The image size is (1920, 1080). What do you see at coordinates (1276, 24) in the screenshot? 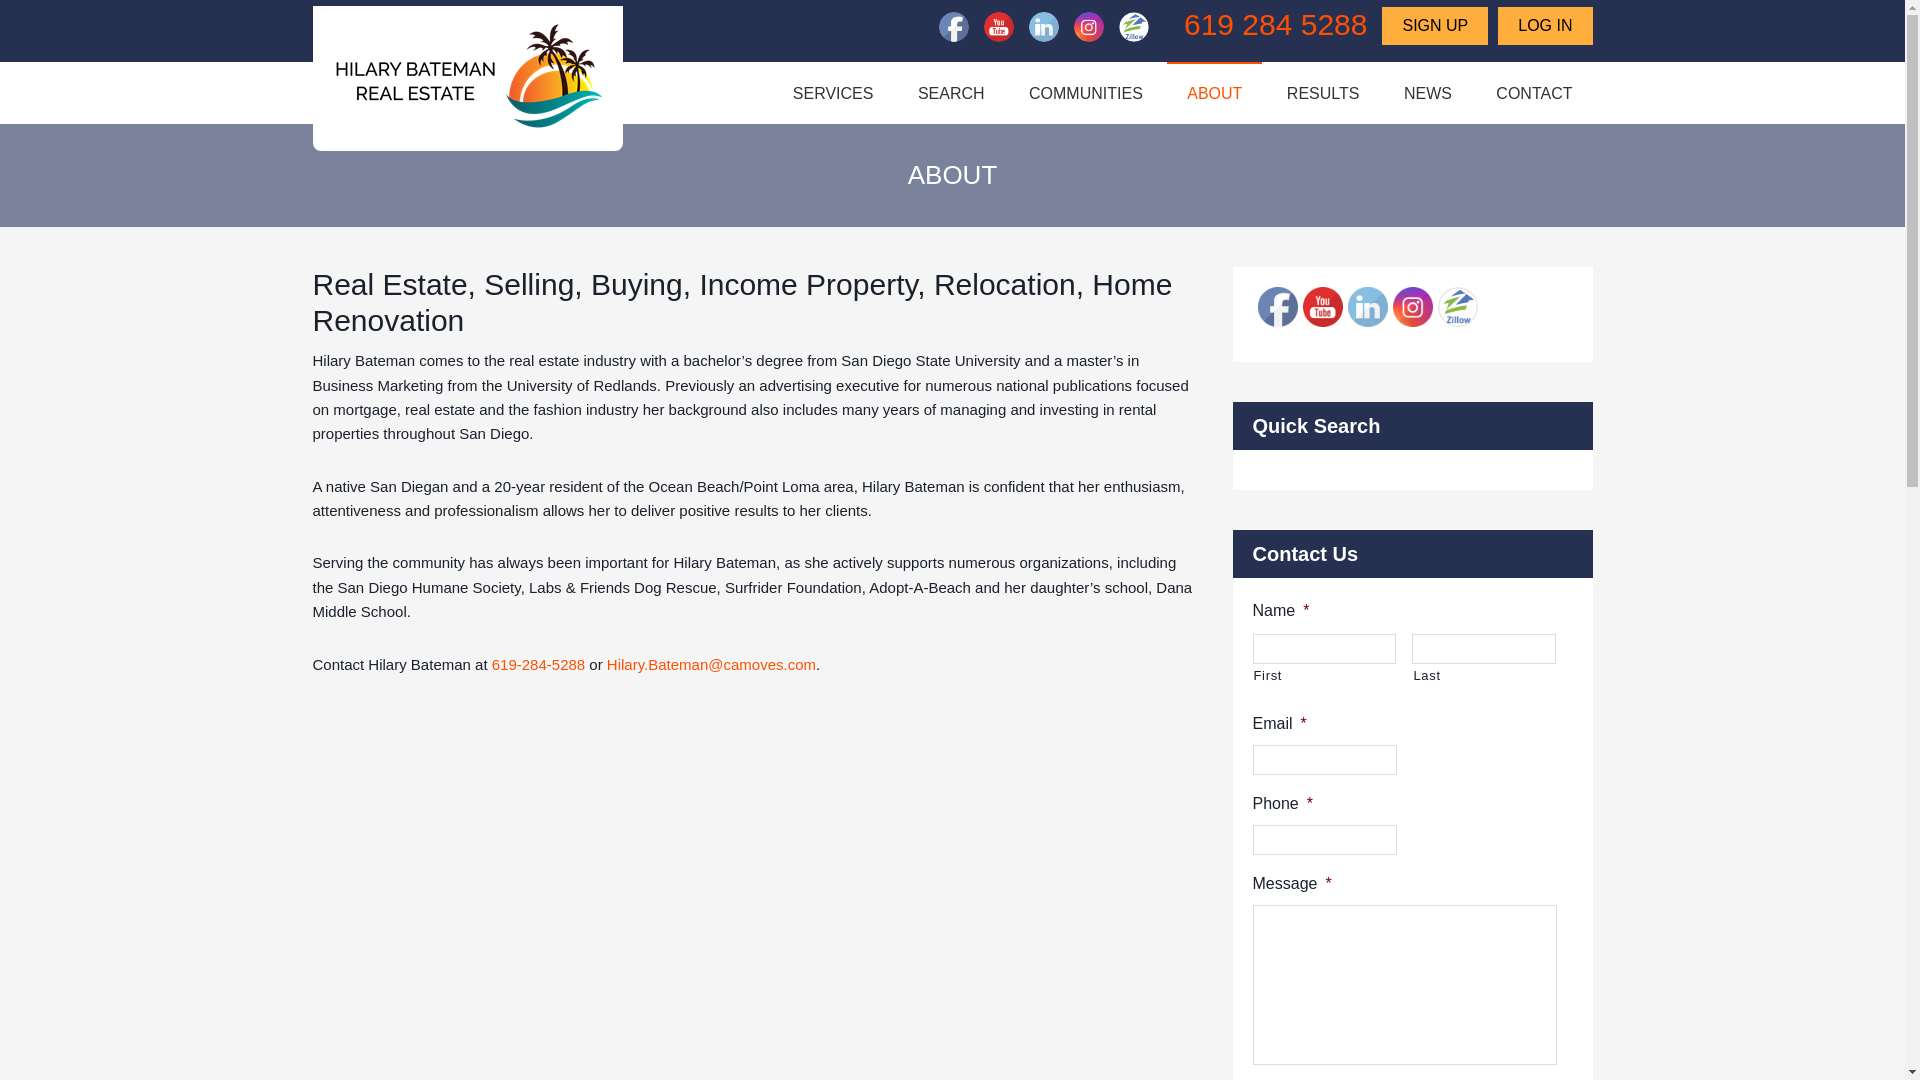
I see `619 284 5288` at bounding box center [1276, 24].